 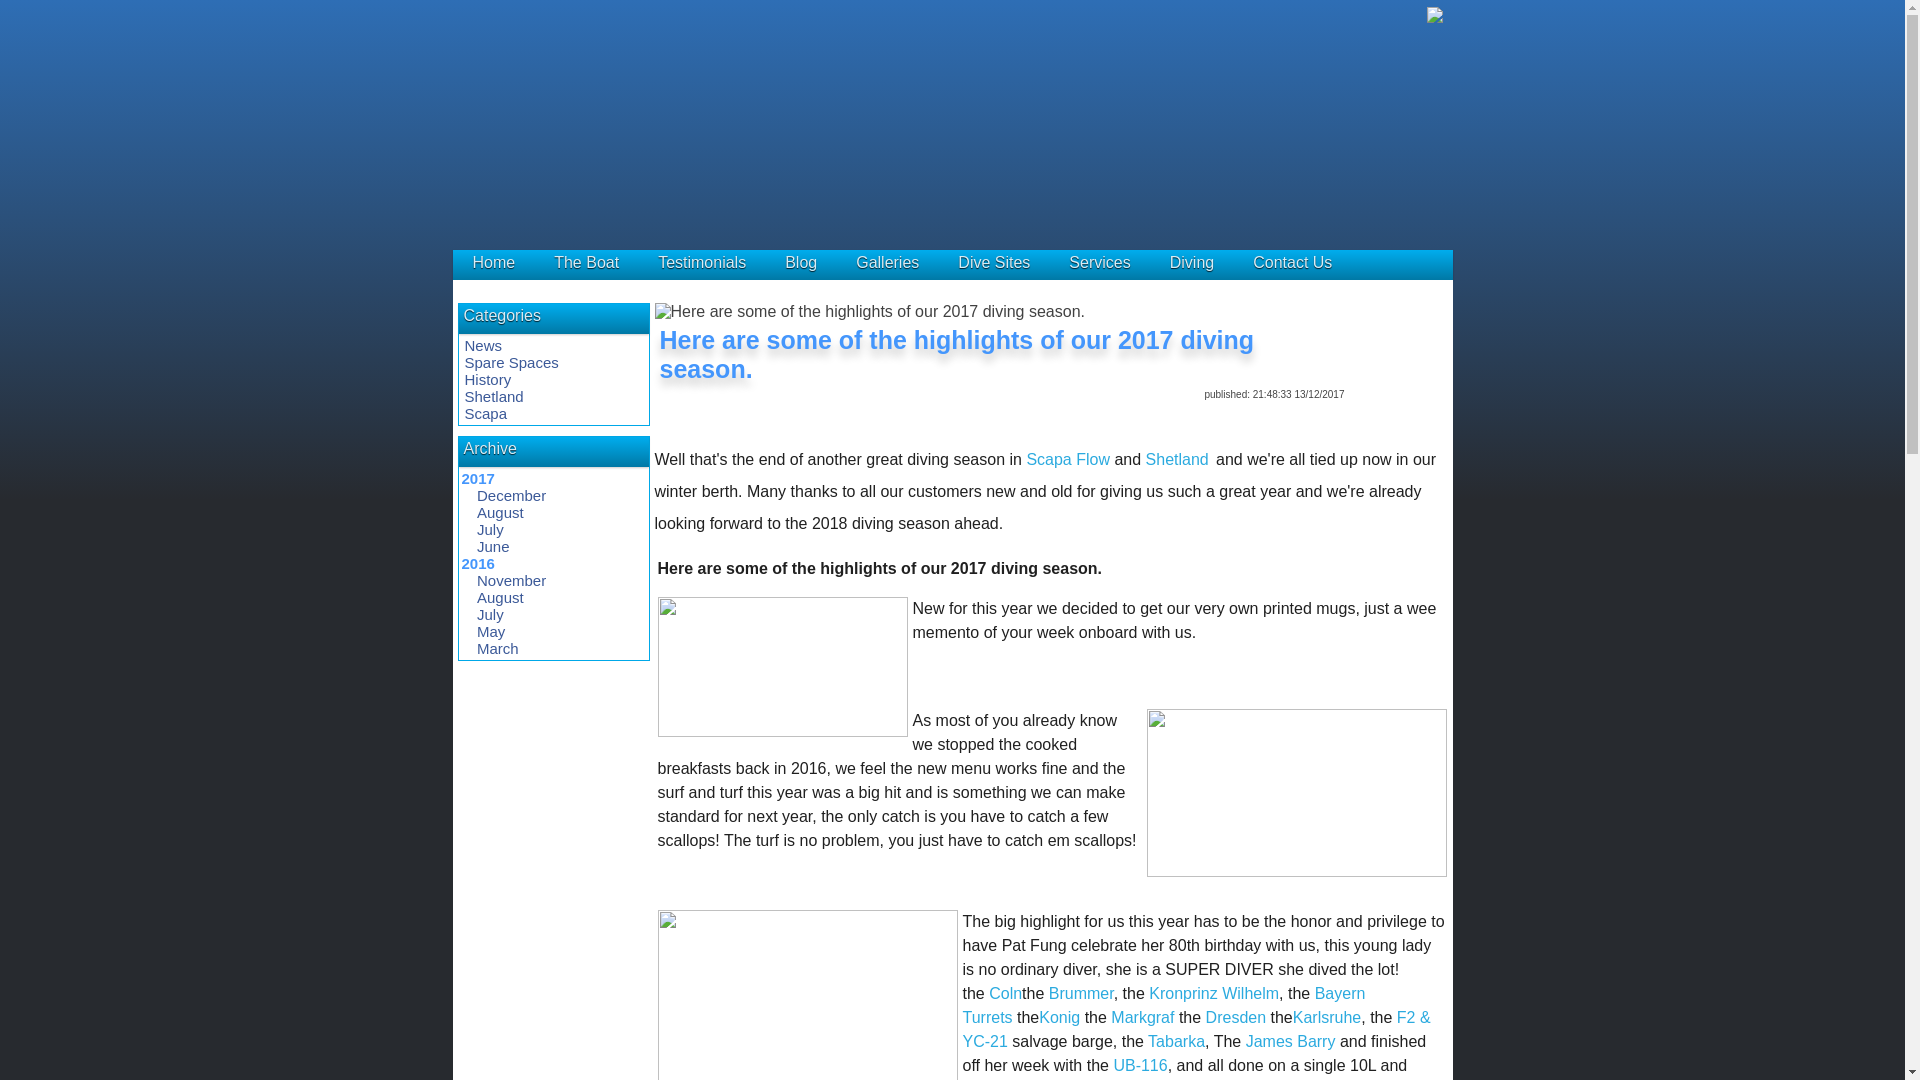 What do you see at coordinates (490, 614) in the screenshot?
I see `July` at bounding box center [490, 614].